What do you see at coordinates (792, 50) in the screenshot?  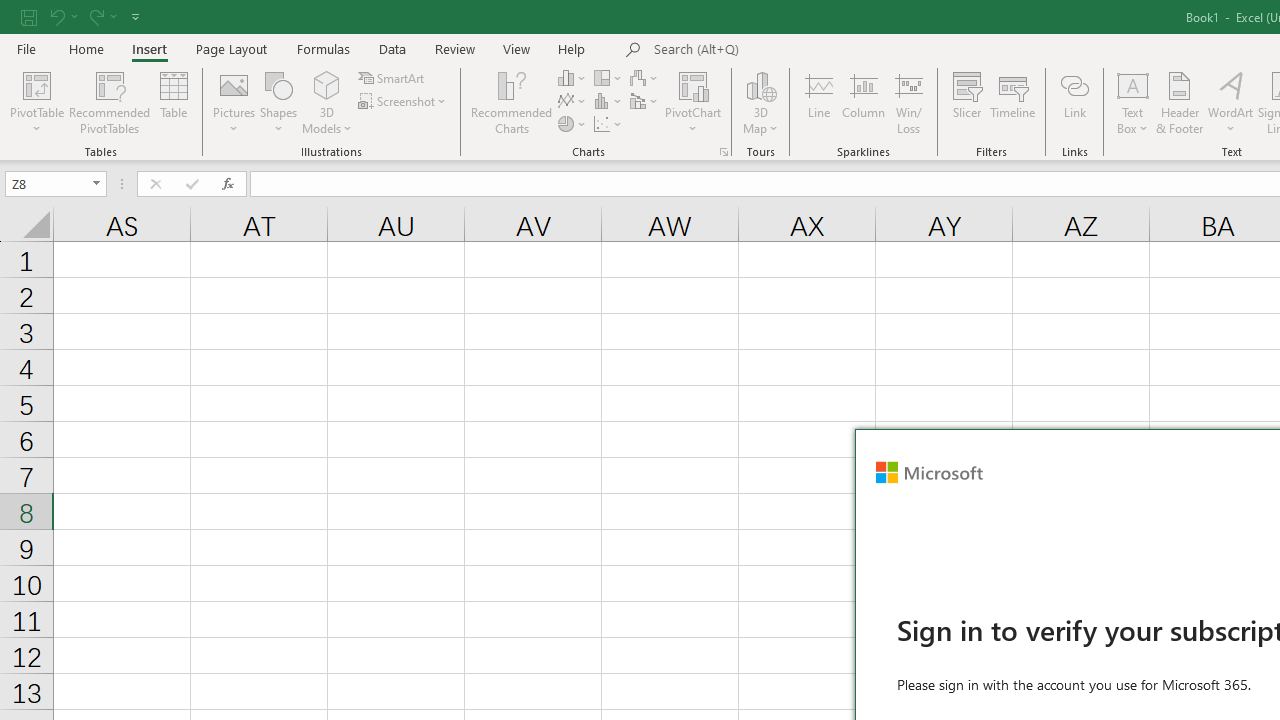 I see `Microsoft search` at bounding box center [792, 50].